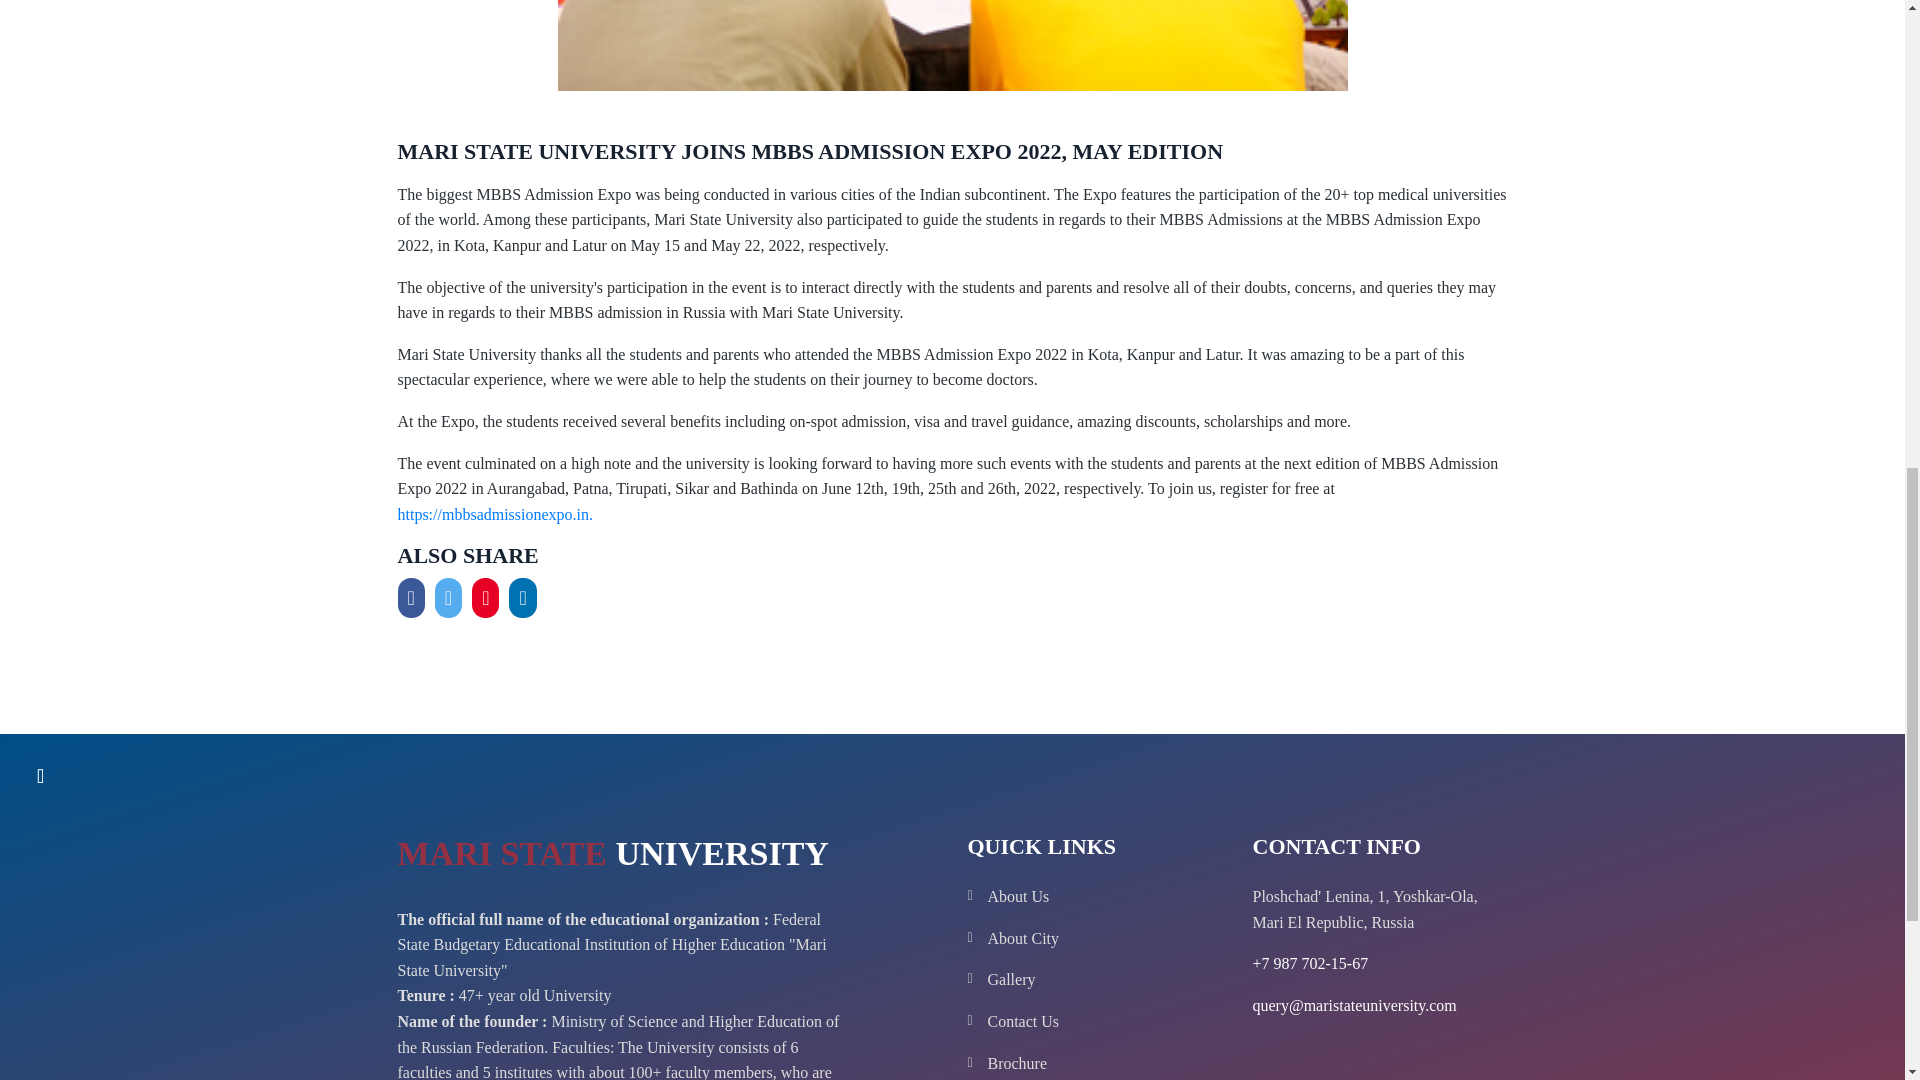 This screenshot has width=1920, height=1080. I want to click on MARI STATE UNIVERSITY, so click(613, 858).